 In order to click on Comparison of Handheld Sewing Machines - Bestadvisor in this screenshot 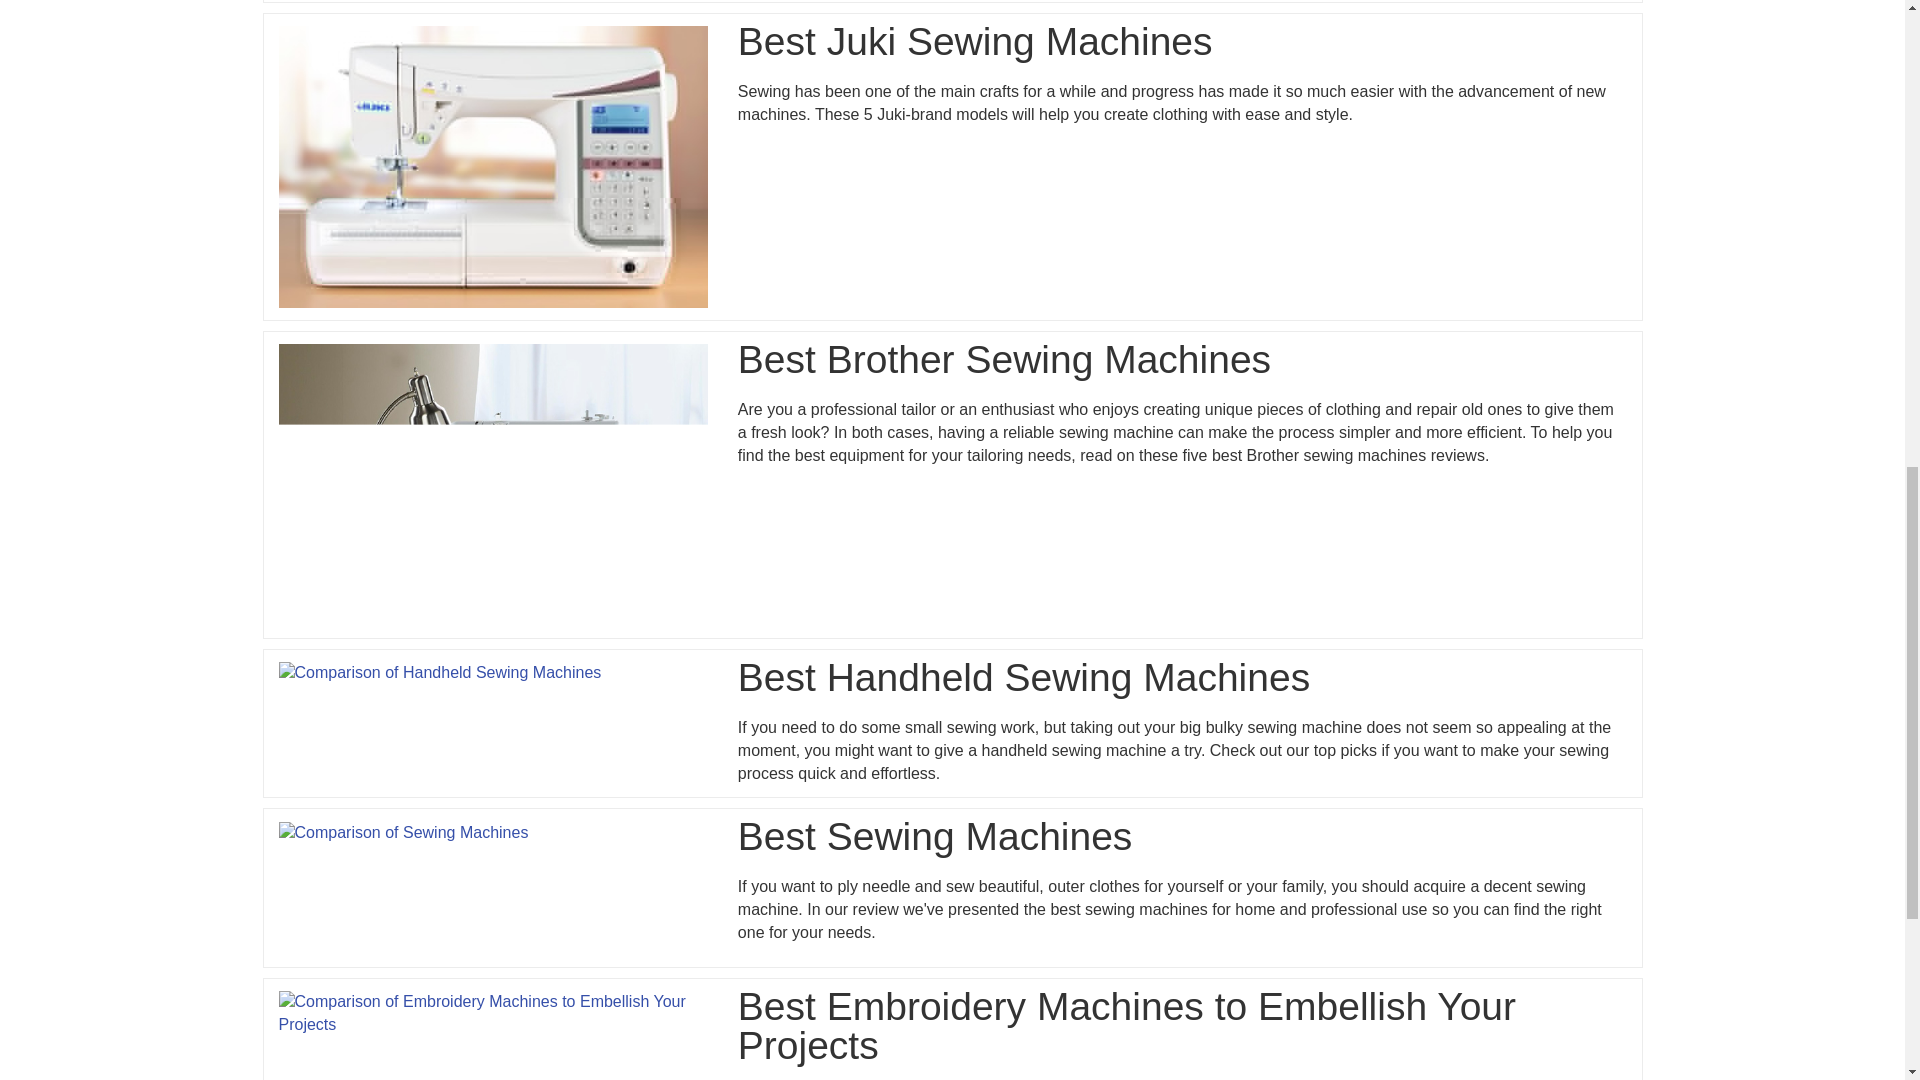, I will do `click(439, 673)`.